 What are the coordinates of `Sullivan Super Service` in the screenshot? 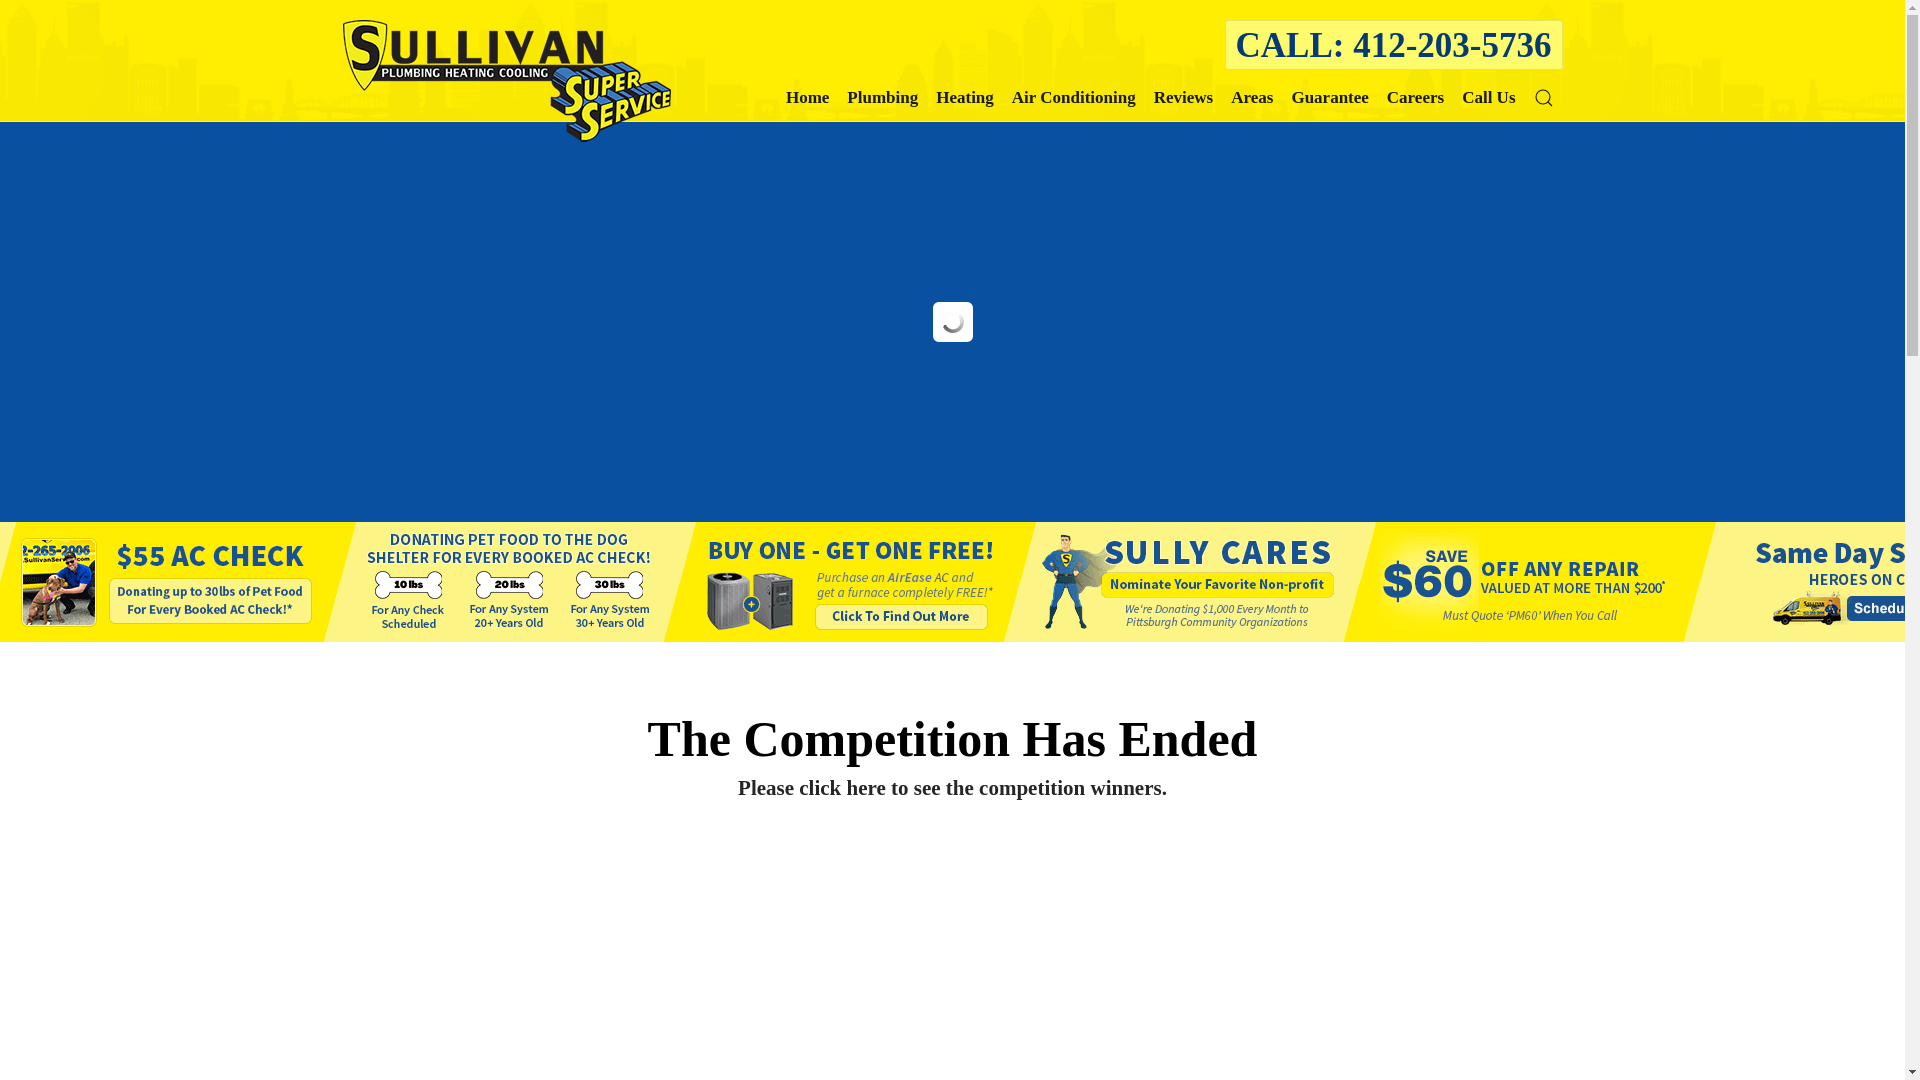 It's located at (807, 100).